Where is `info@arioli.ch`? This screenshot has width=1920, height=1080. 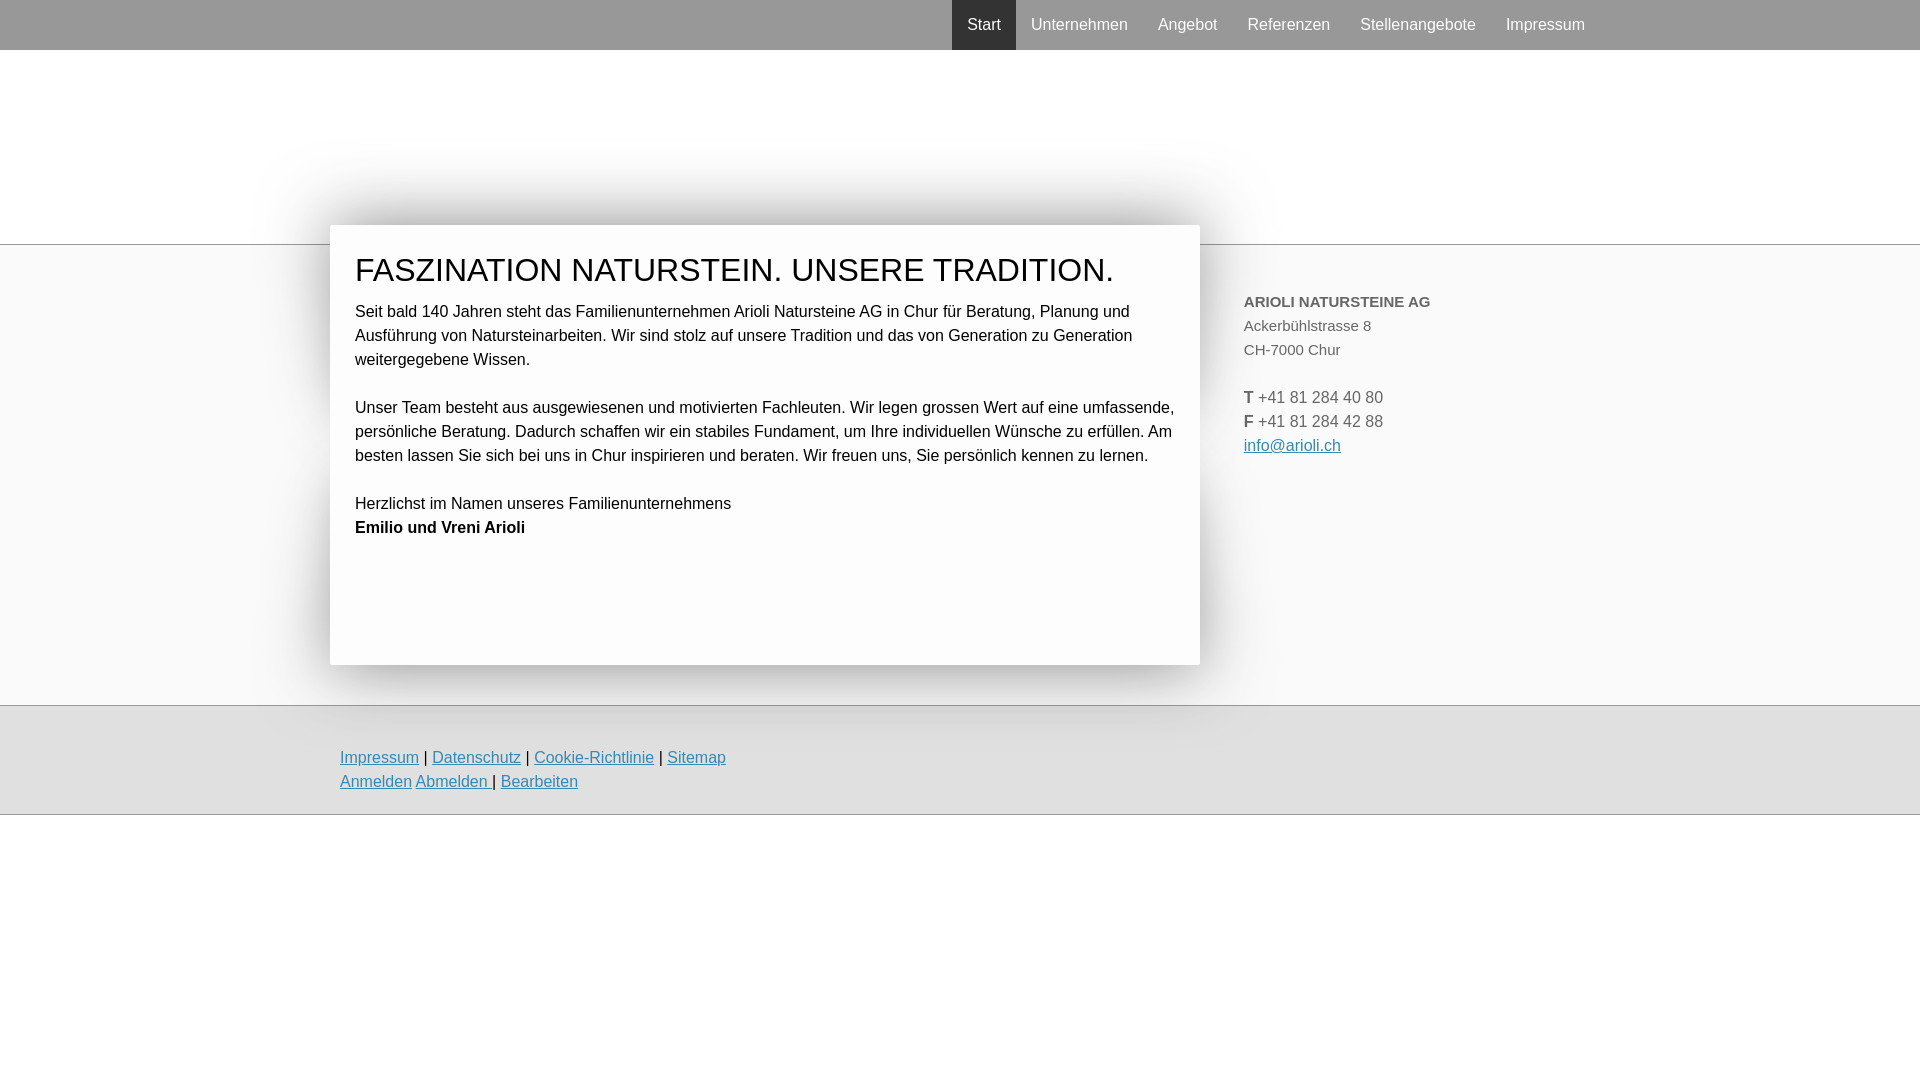 info@arioli.ch is located at coordinates (1292, 446).